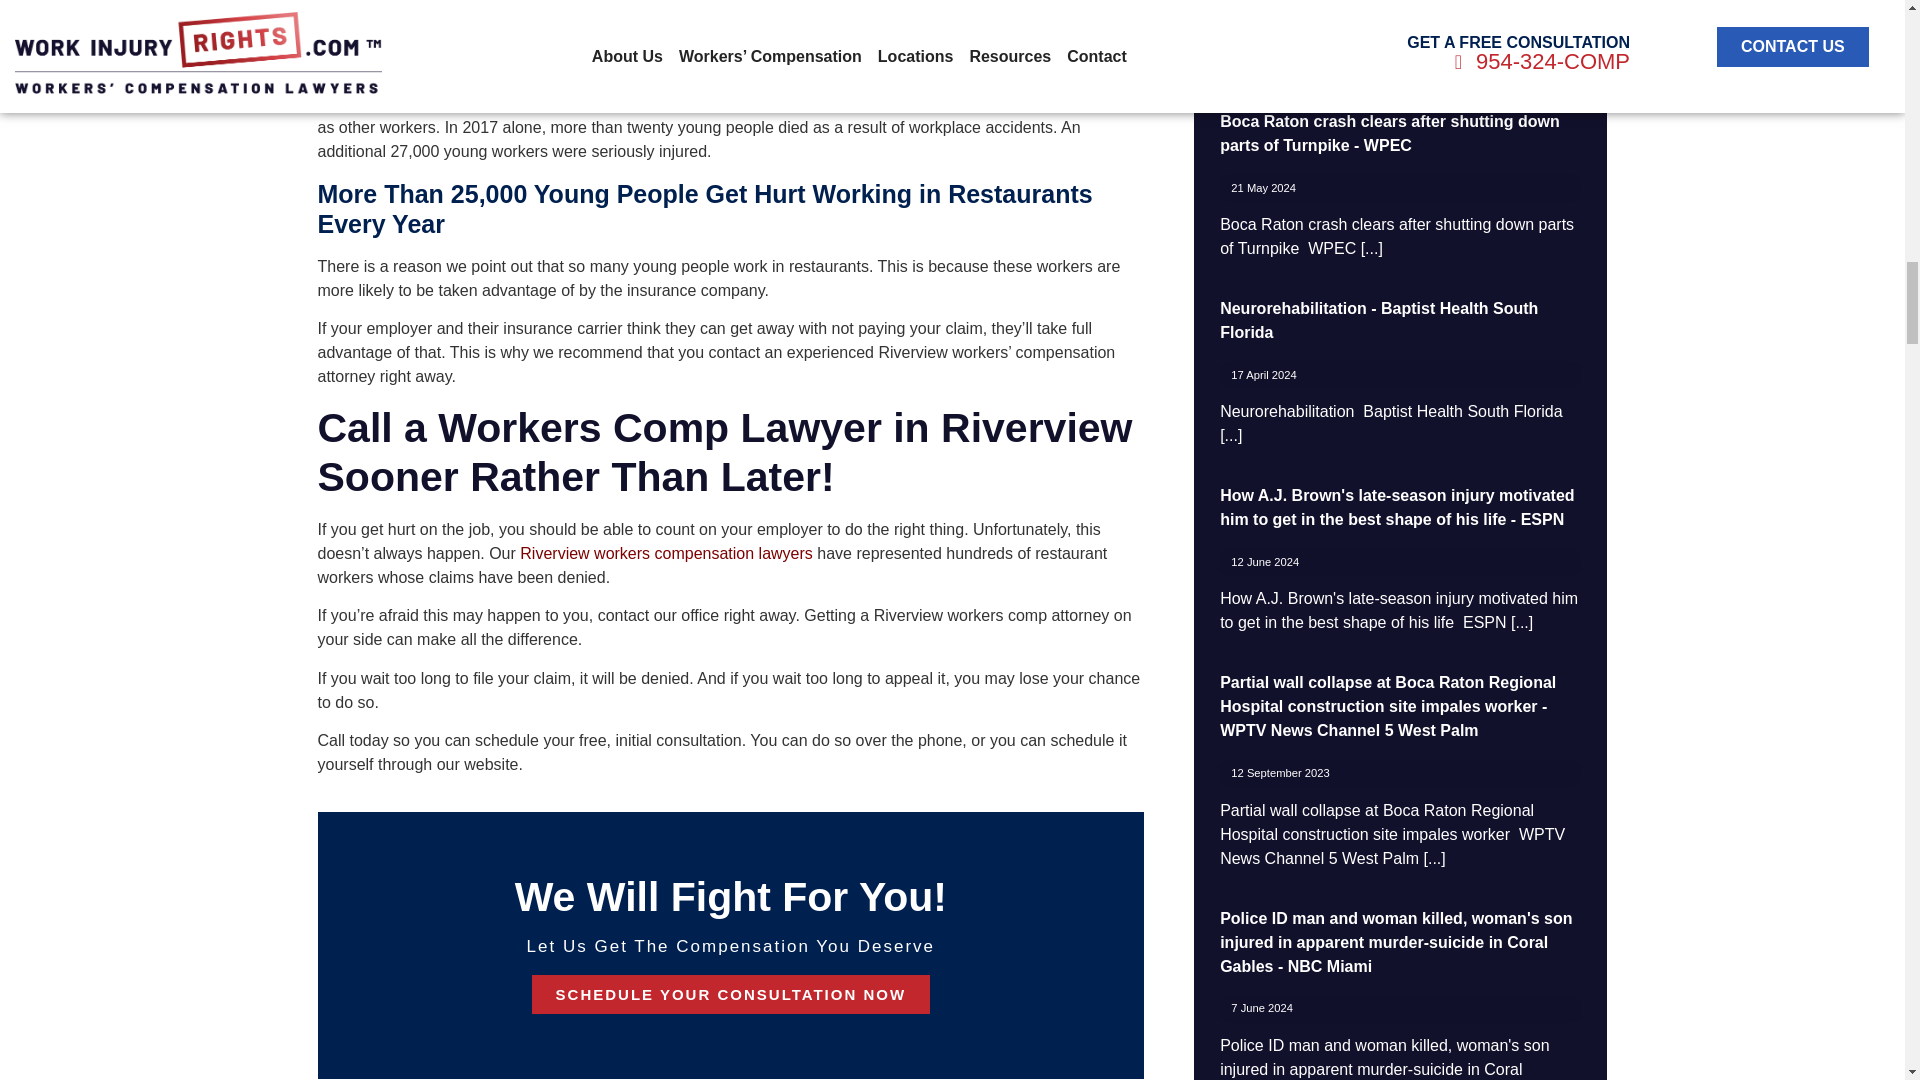 Image resolution: width=1920 pixels, height=1080 pixels. I want to click on Read more, so click(1522, 622).